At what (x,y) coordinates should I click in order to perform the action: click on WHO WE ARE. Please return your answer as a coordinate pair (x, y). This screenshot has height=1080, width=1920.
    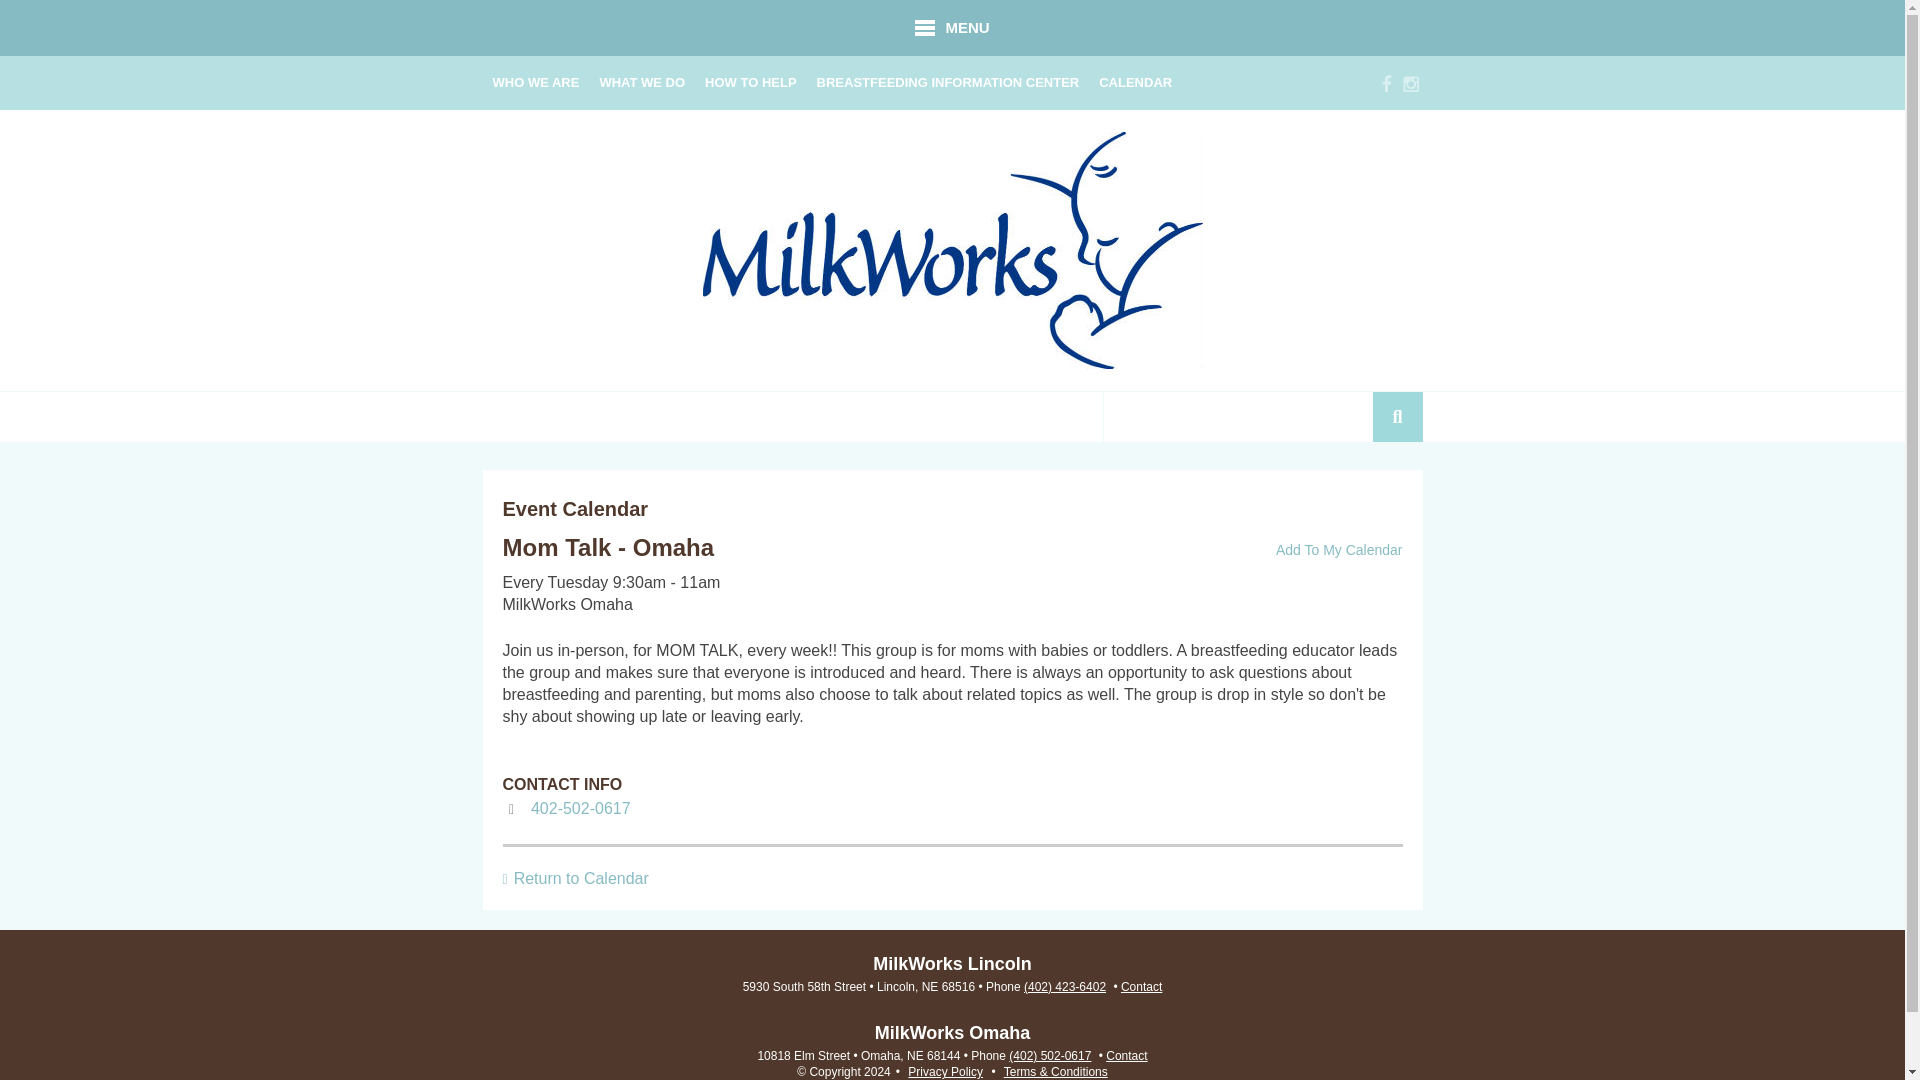
    Looking at the image, I should click on (535, 83).